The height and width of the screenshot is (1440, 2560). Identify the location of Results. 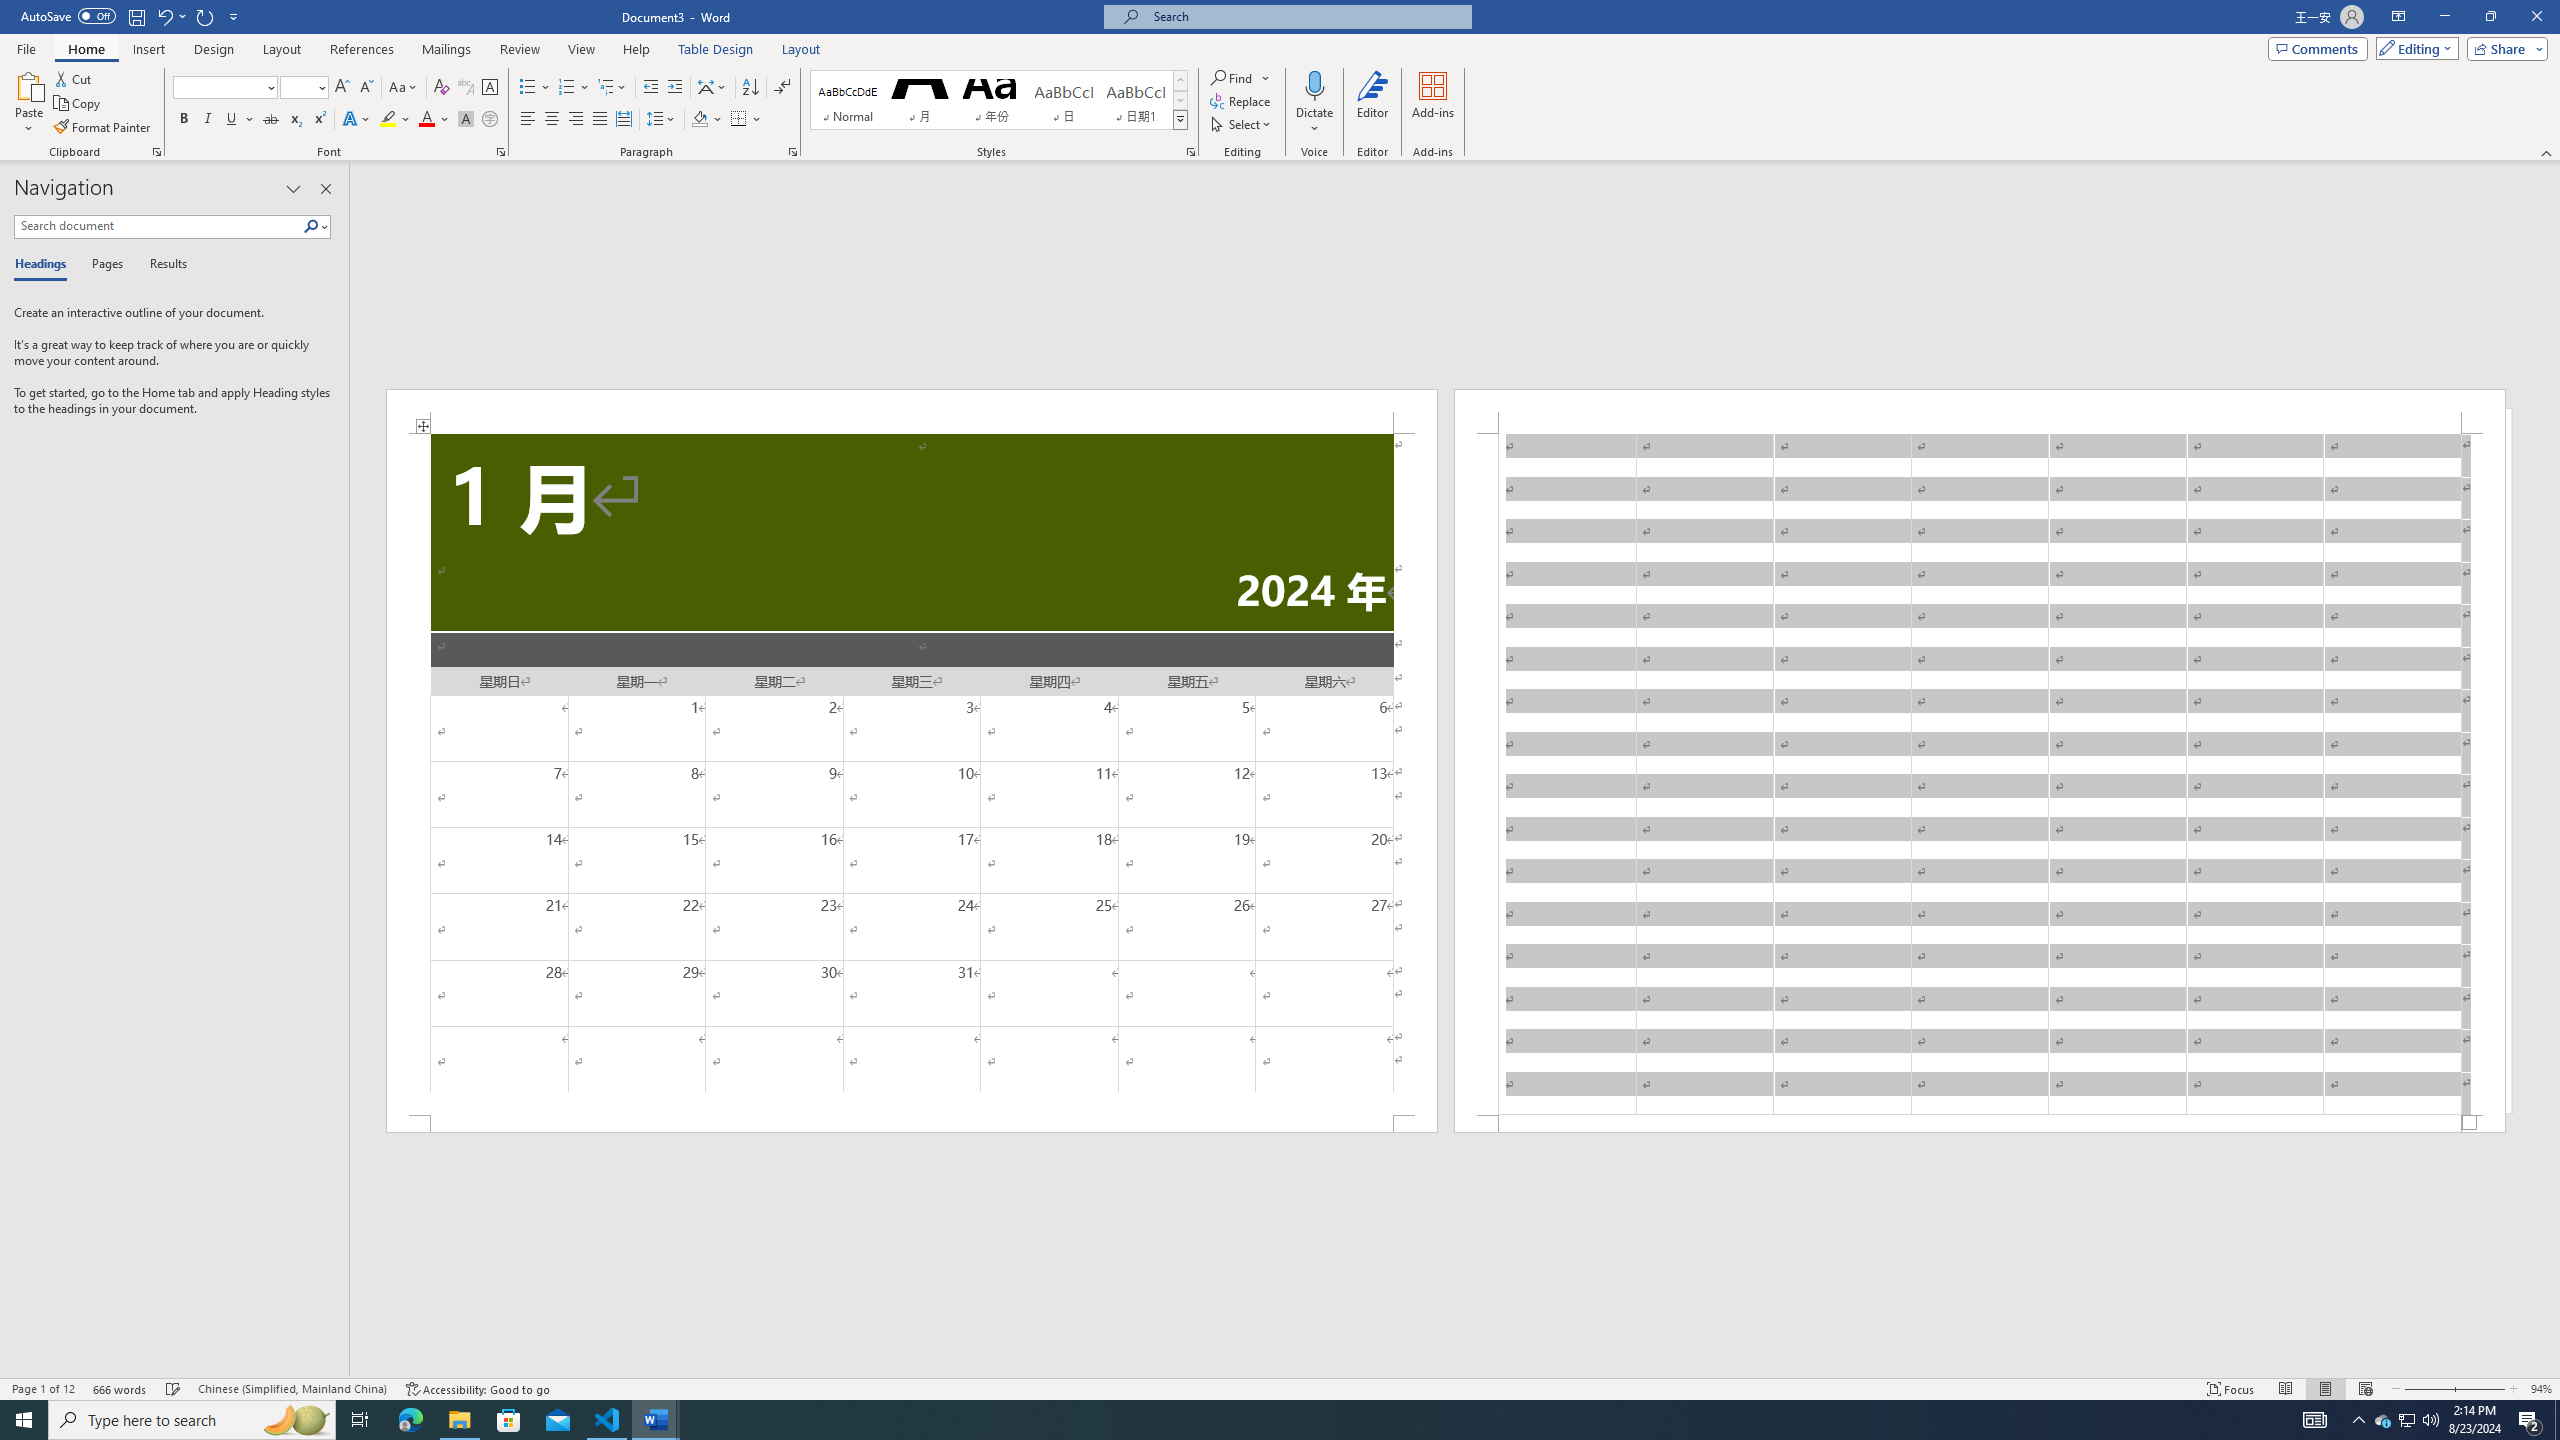
(161, 265).